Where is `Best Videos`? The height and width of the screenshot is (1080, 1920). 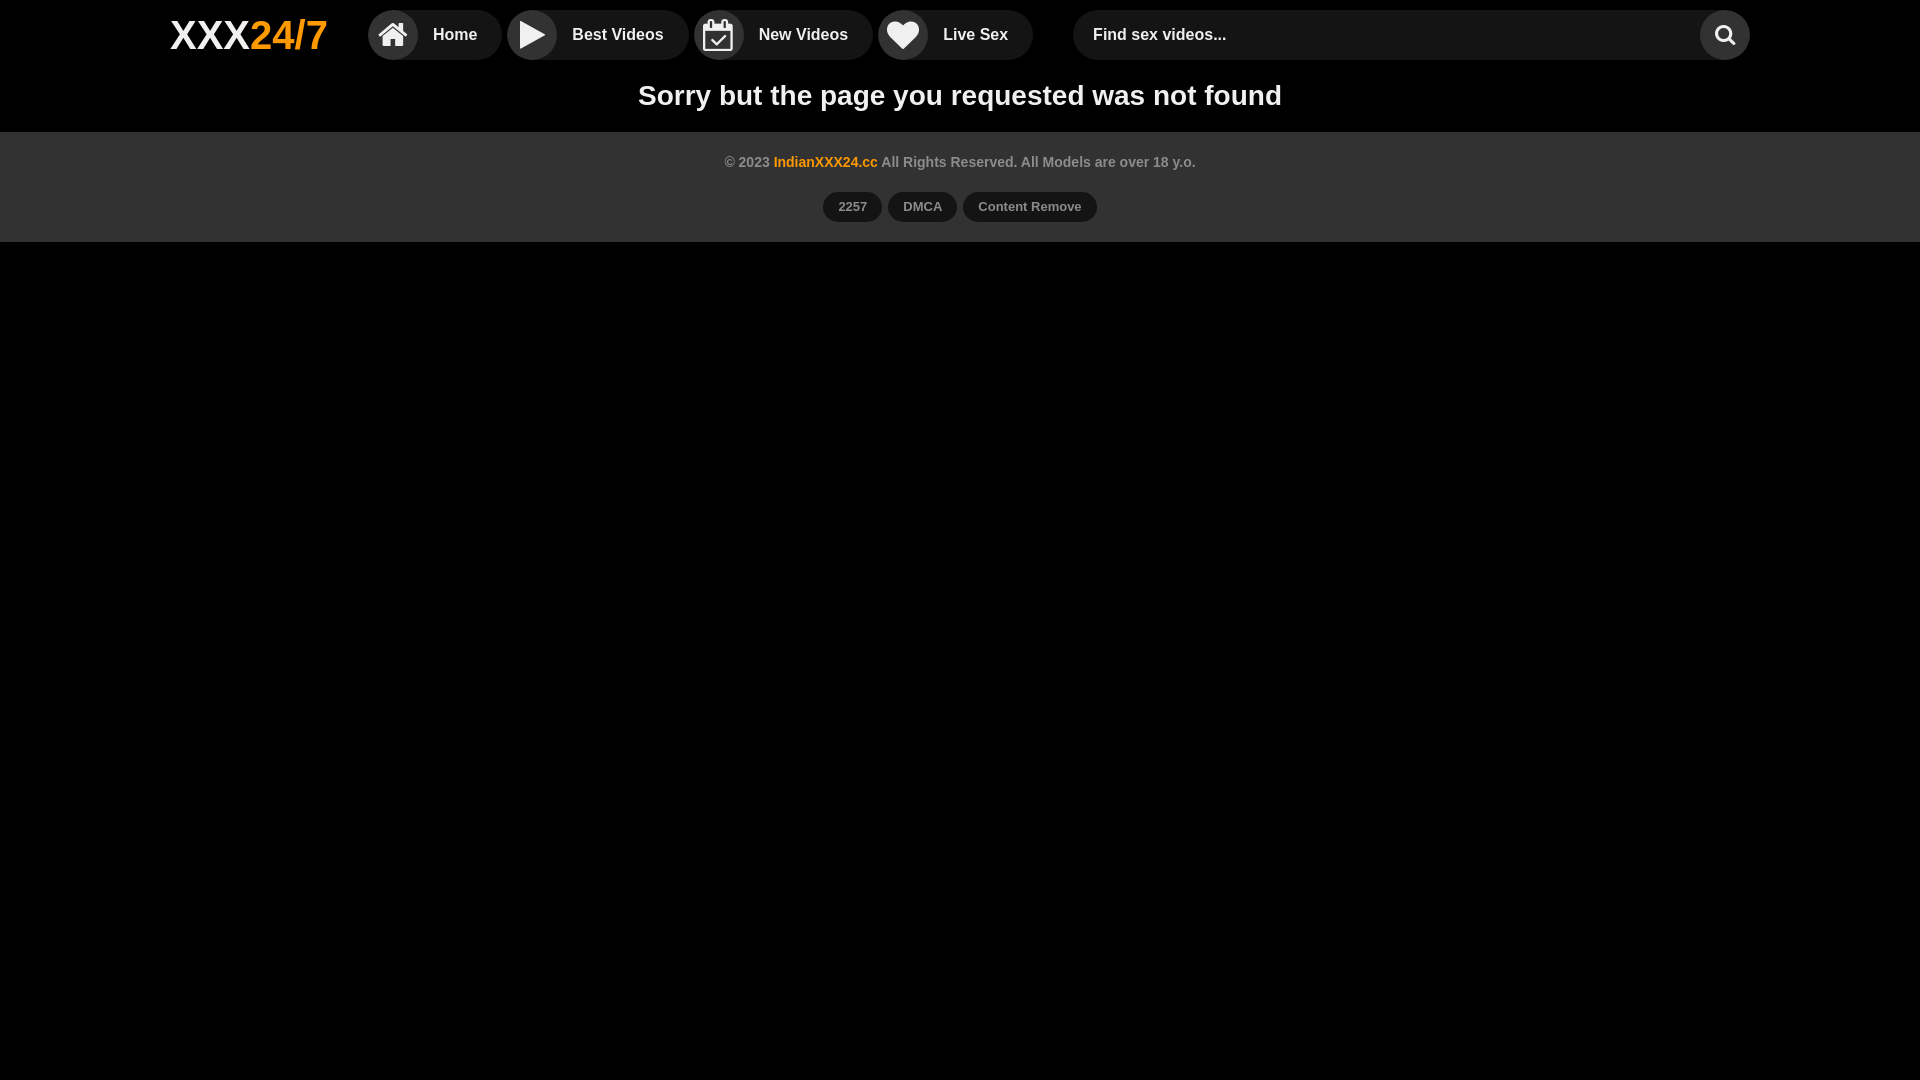
Best Videos is located at coordinates (597, 35).